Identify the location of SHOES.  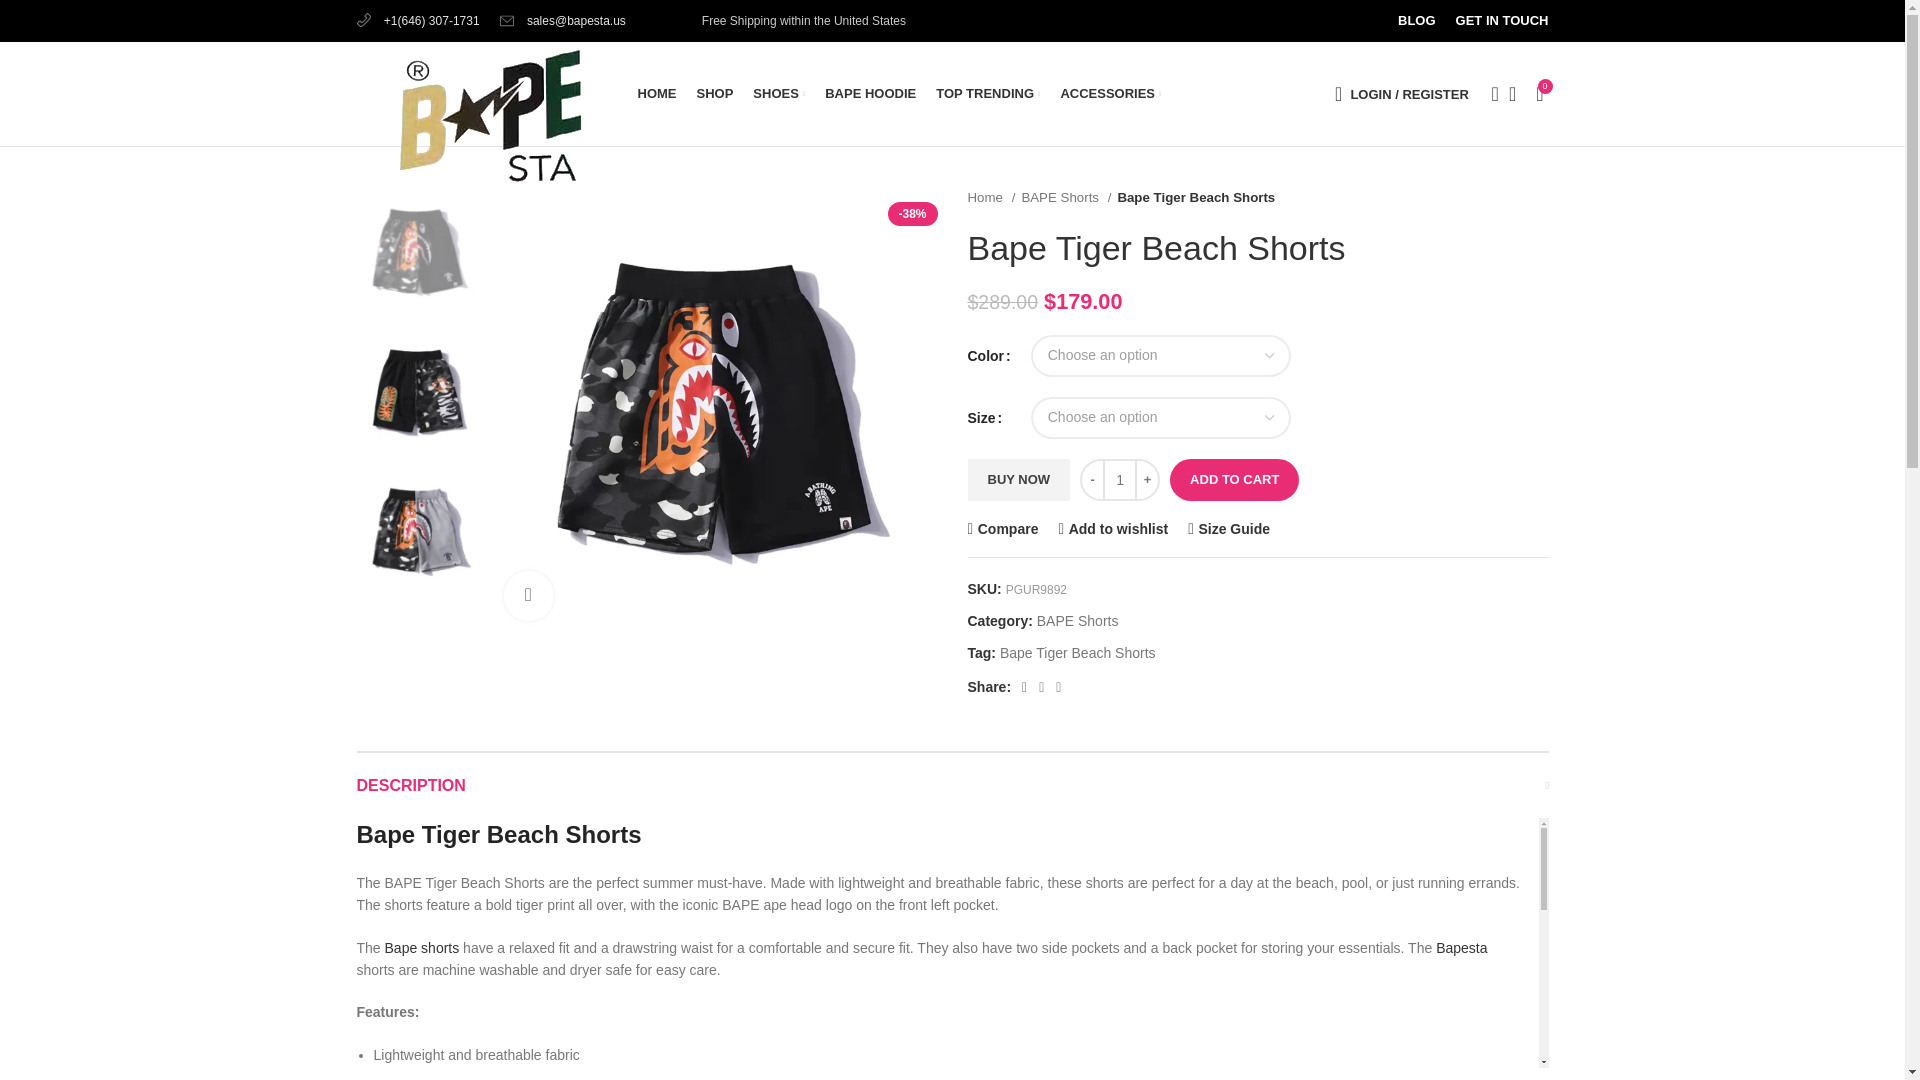
(778, 94).